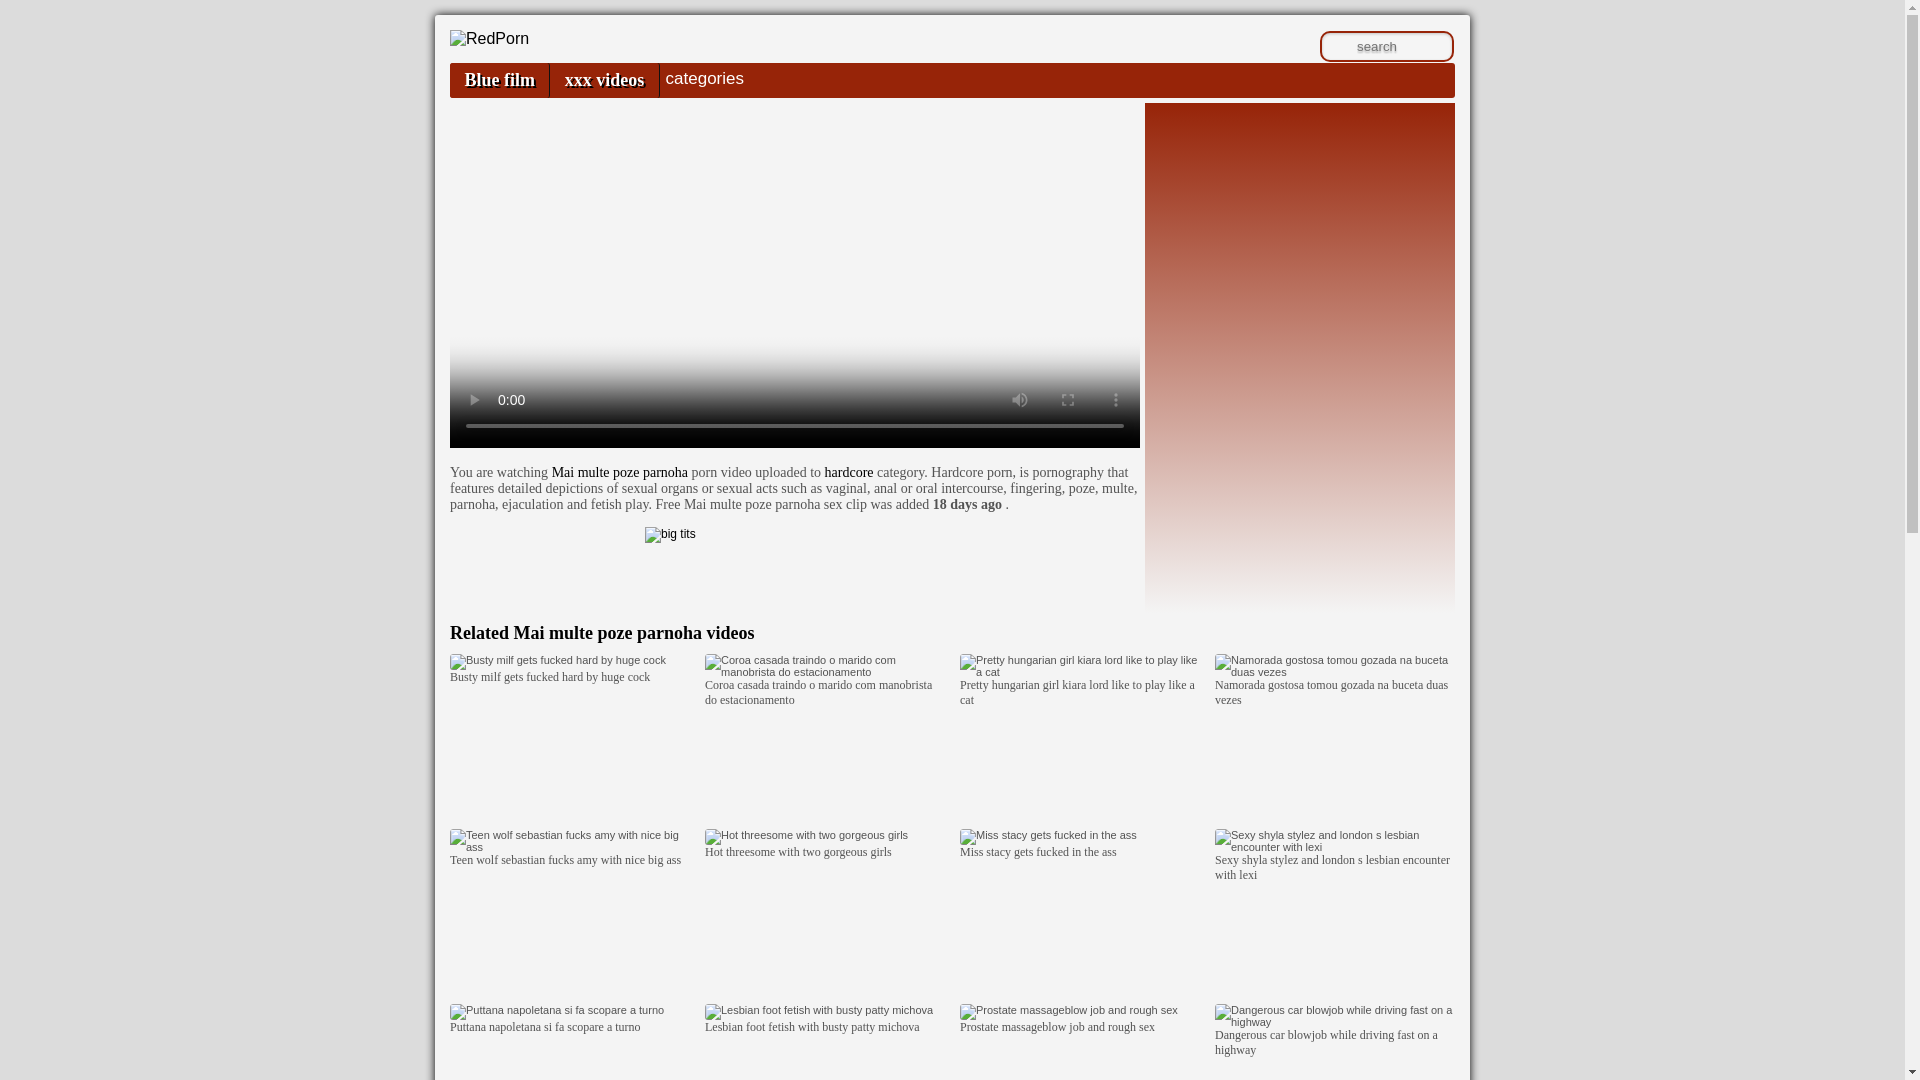 The height and width of the screenshot is (1080, 1920). Describe the element at coordinates (633, 632) in the screenshot. I see `Mai multe poze parnoha videos` at that location.